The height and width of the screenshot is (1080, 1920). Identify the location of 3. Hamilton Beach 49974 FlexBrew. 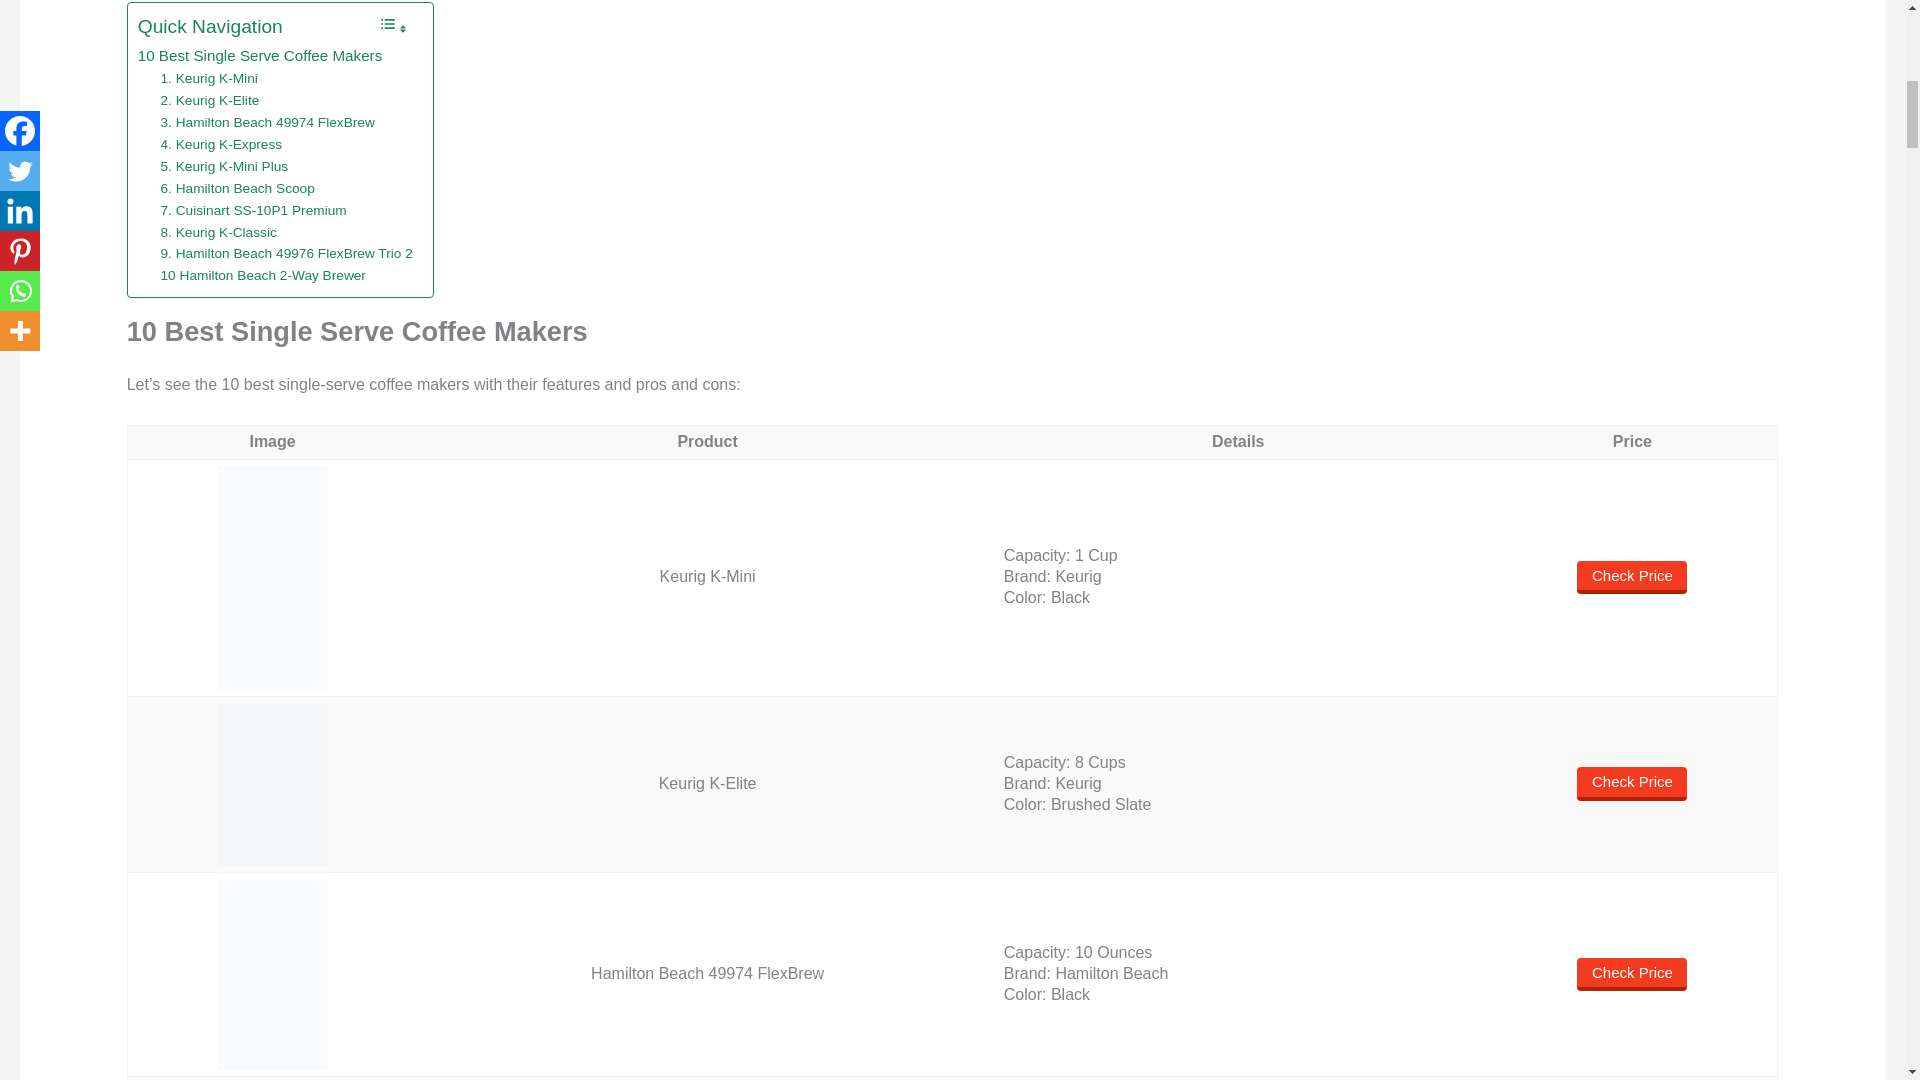
(268, 122).